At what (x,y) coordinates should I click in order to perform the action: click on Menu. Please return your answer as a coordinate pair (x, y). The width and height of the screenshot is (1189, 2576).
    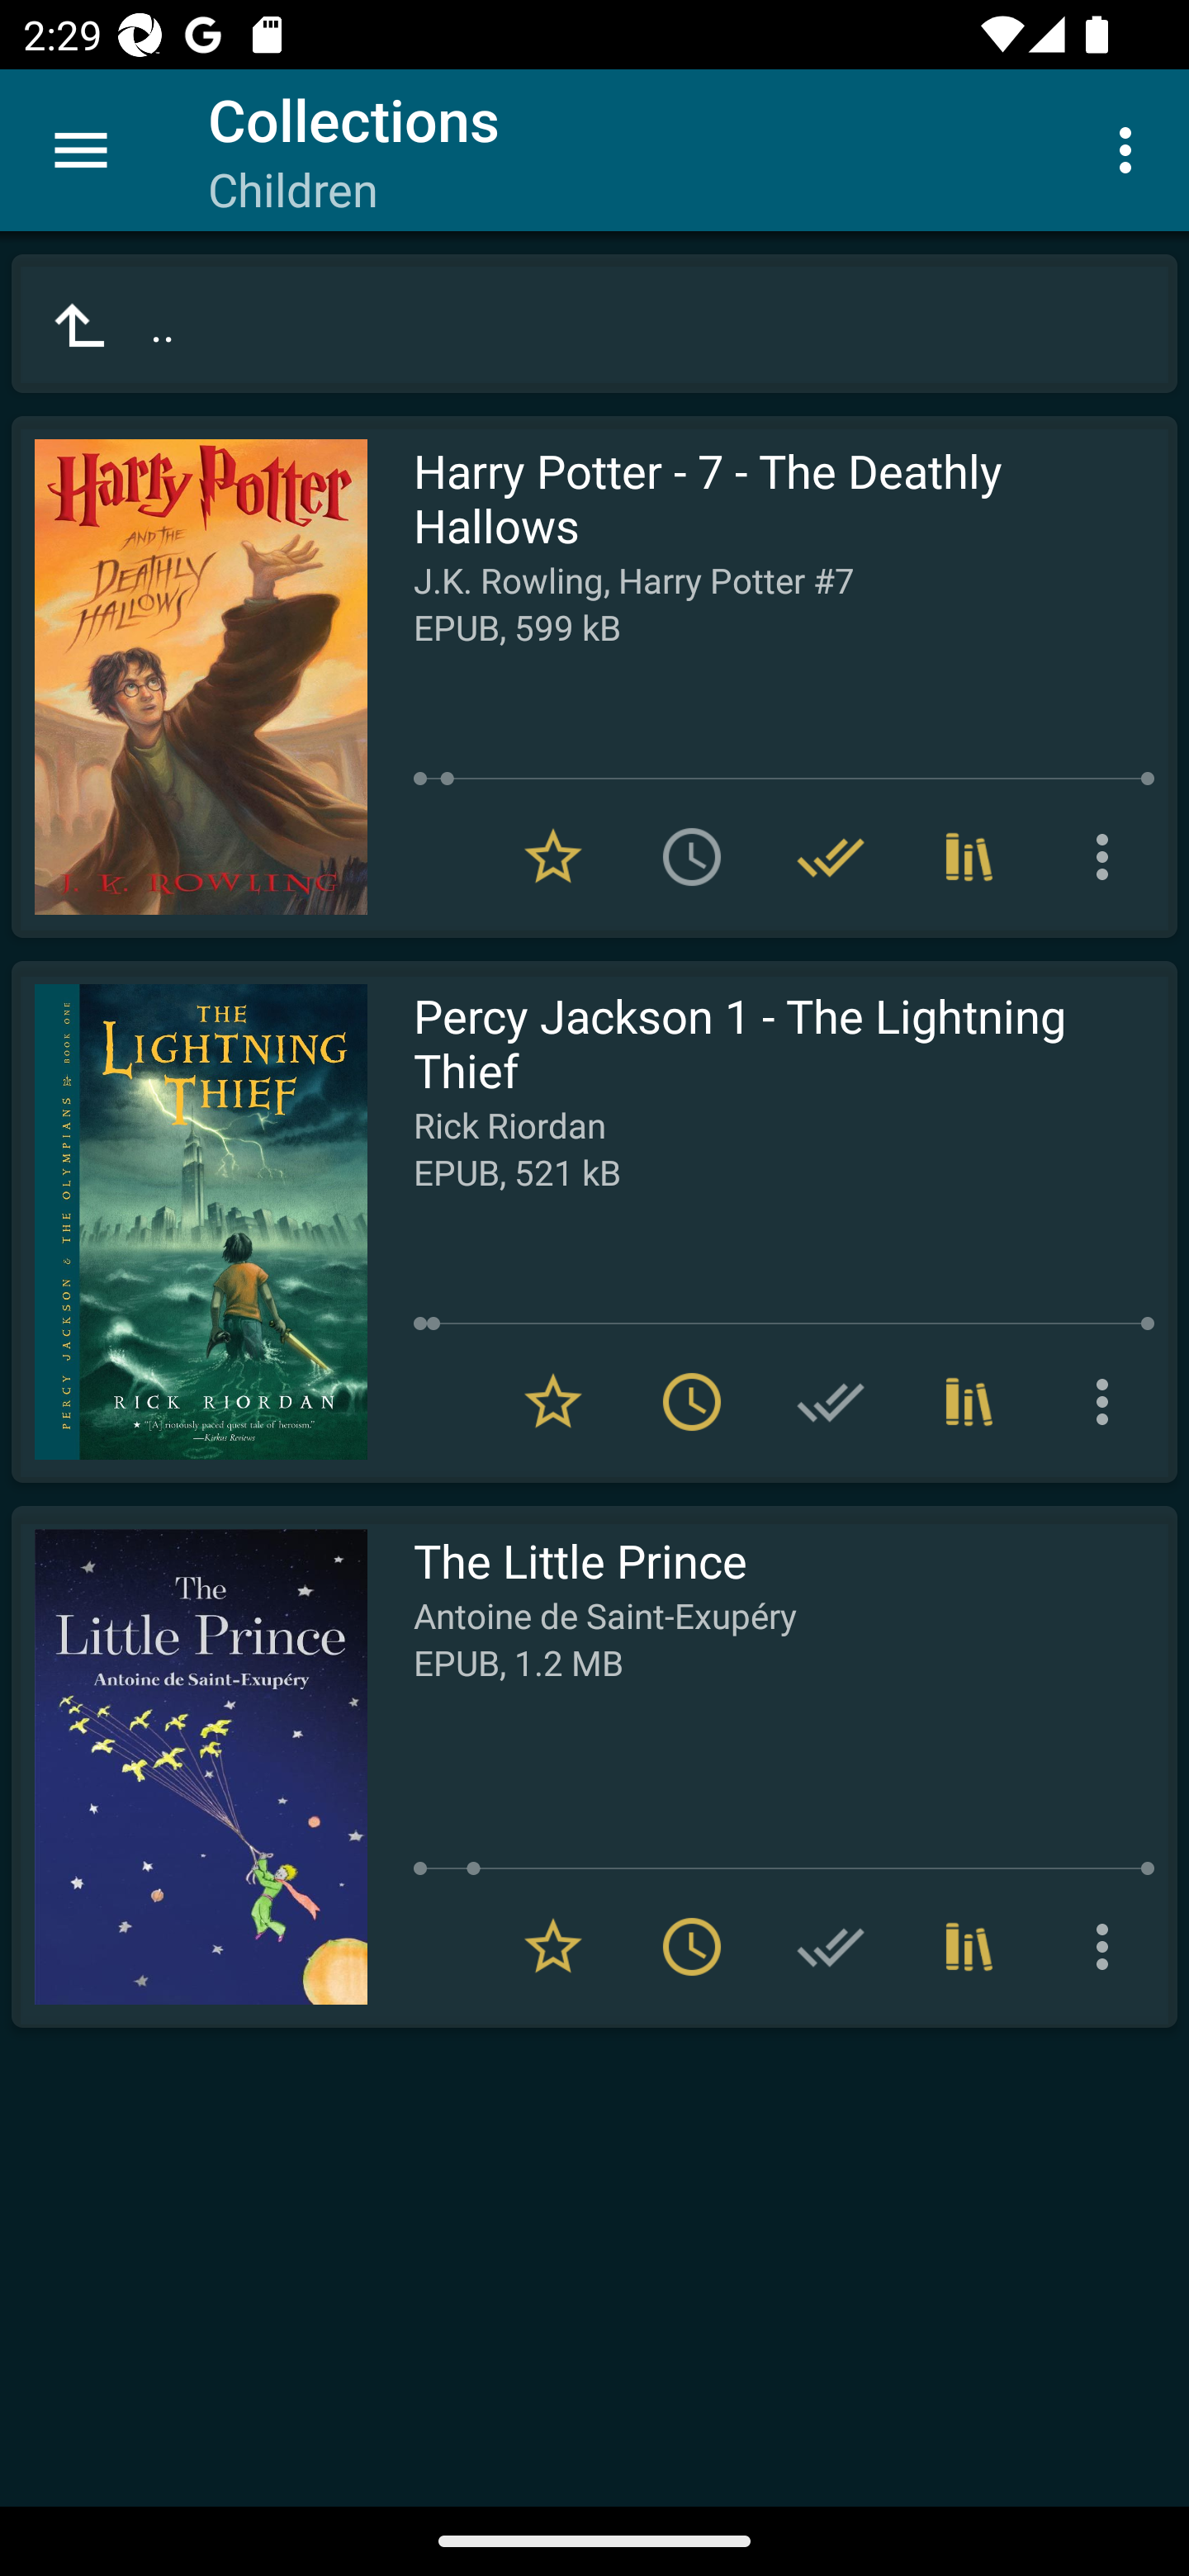
    Looking at the image, I should click on (81, 150).